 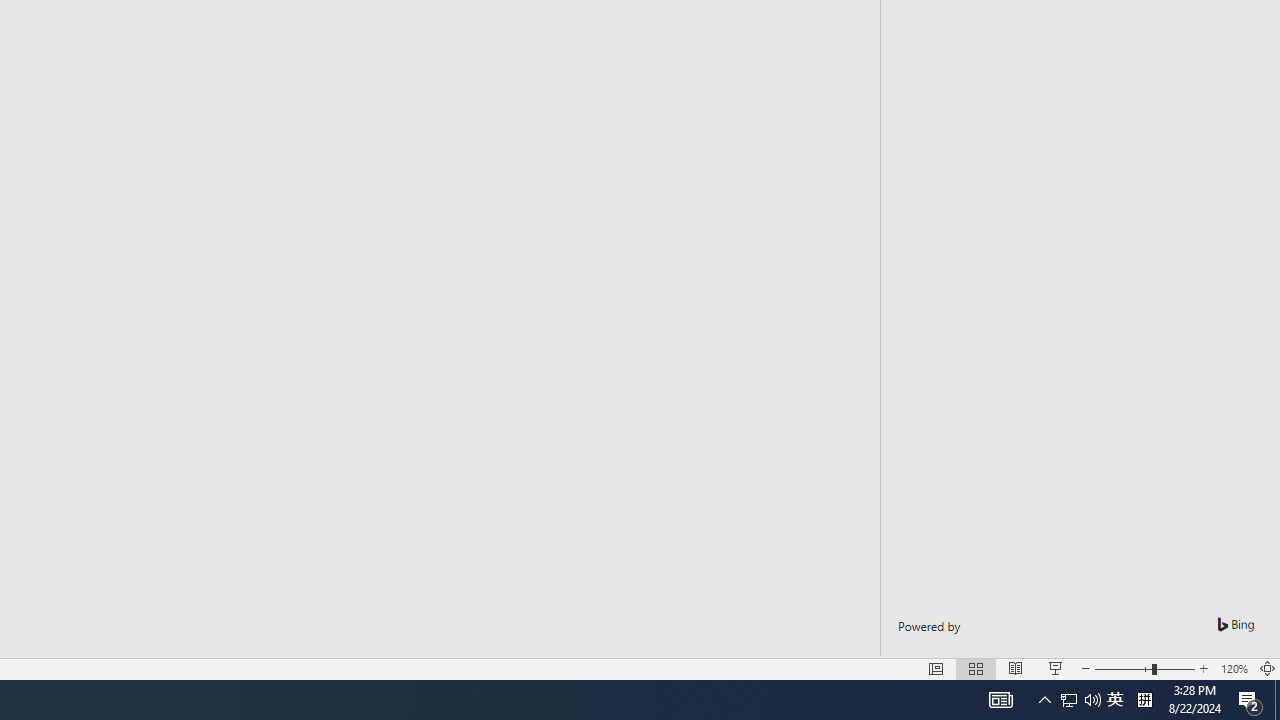 I want to click on Zoom 120%, so click(x=1234, y=668).